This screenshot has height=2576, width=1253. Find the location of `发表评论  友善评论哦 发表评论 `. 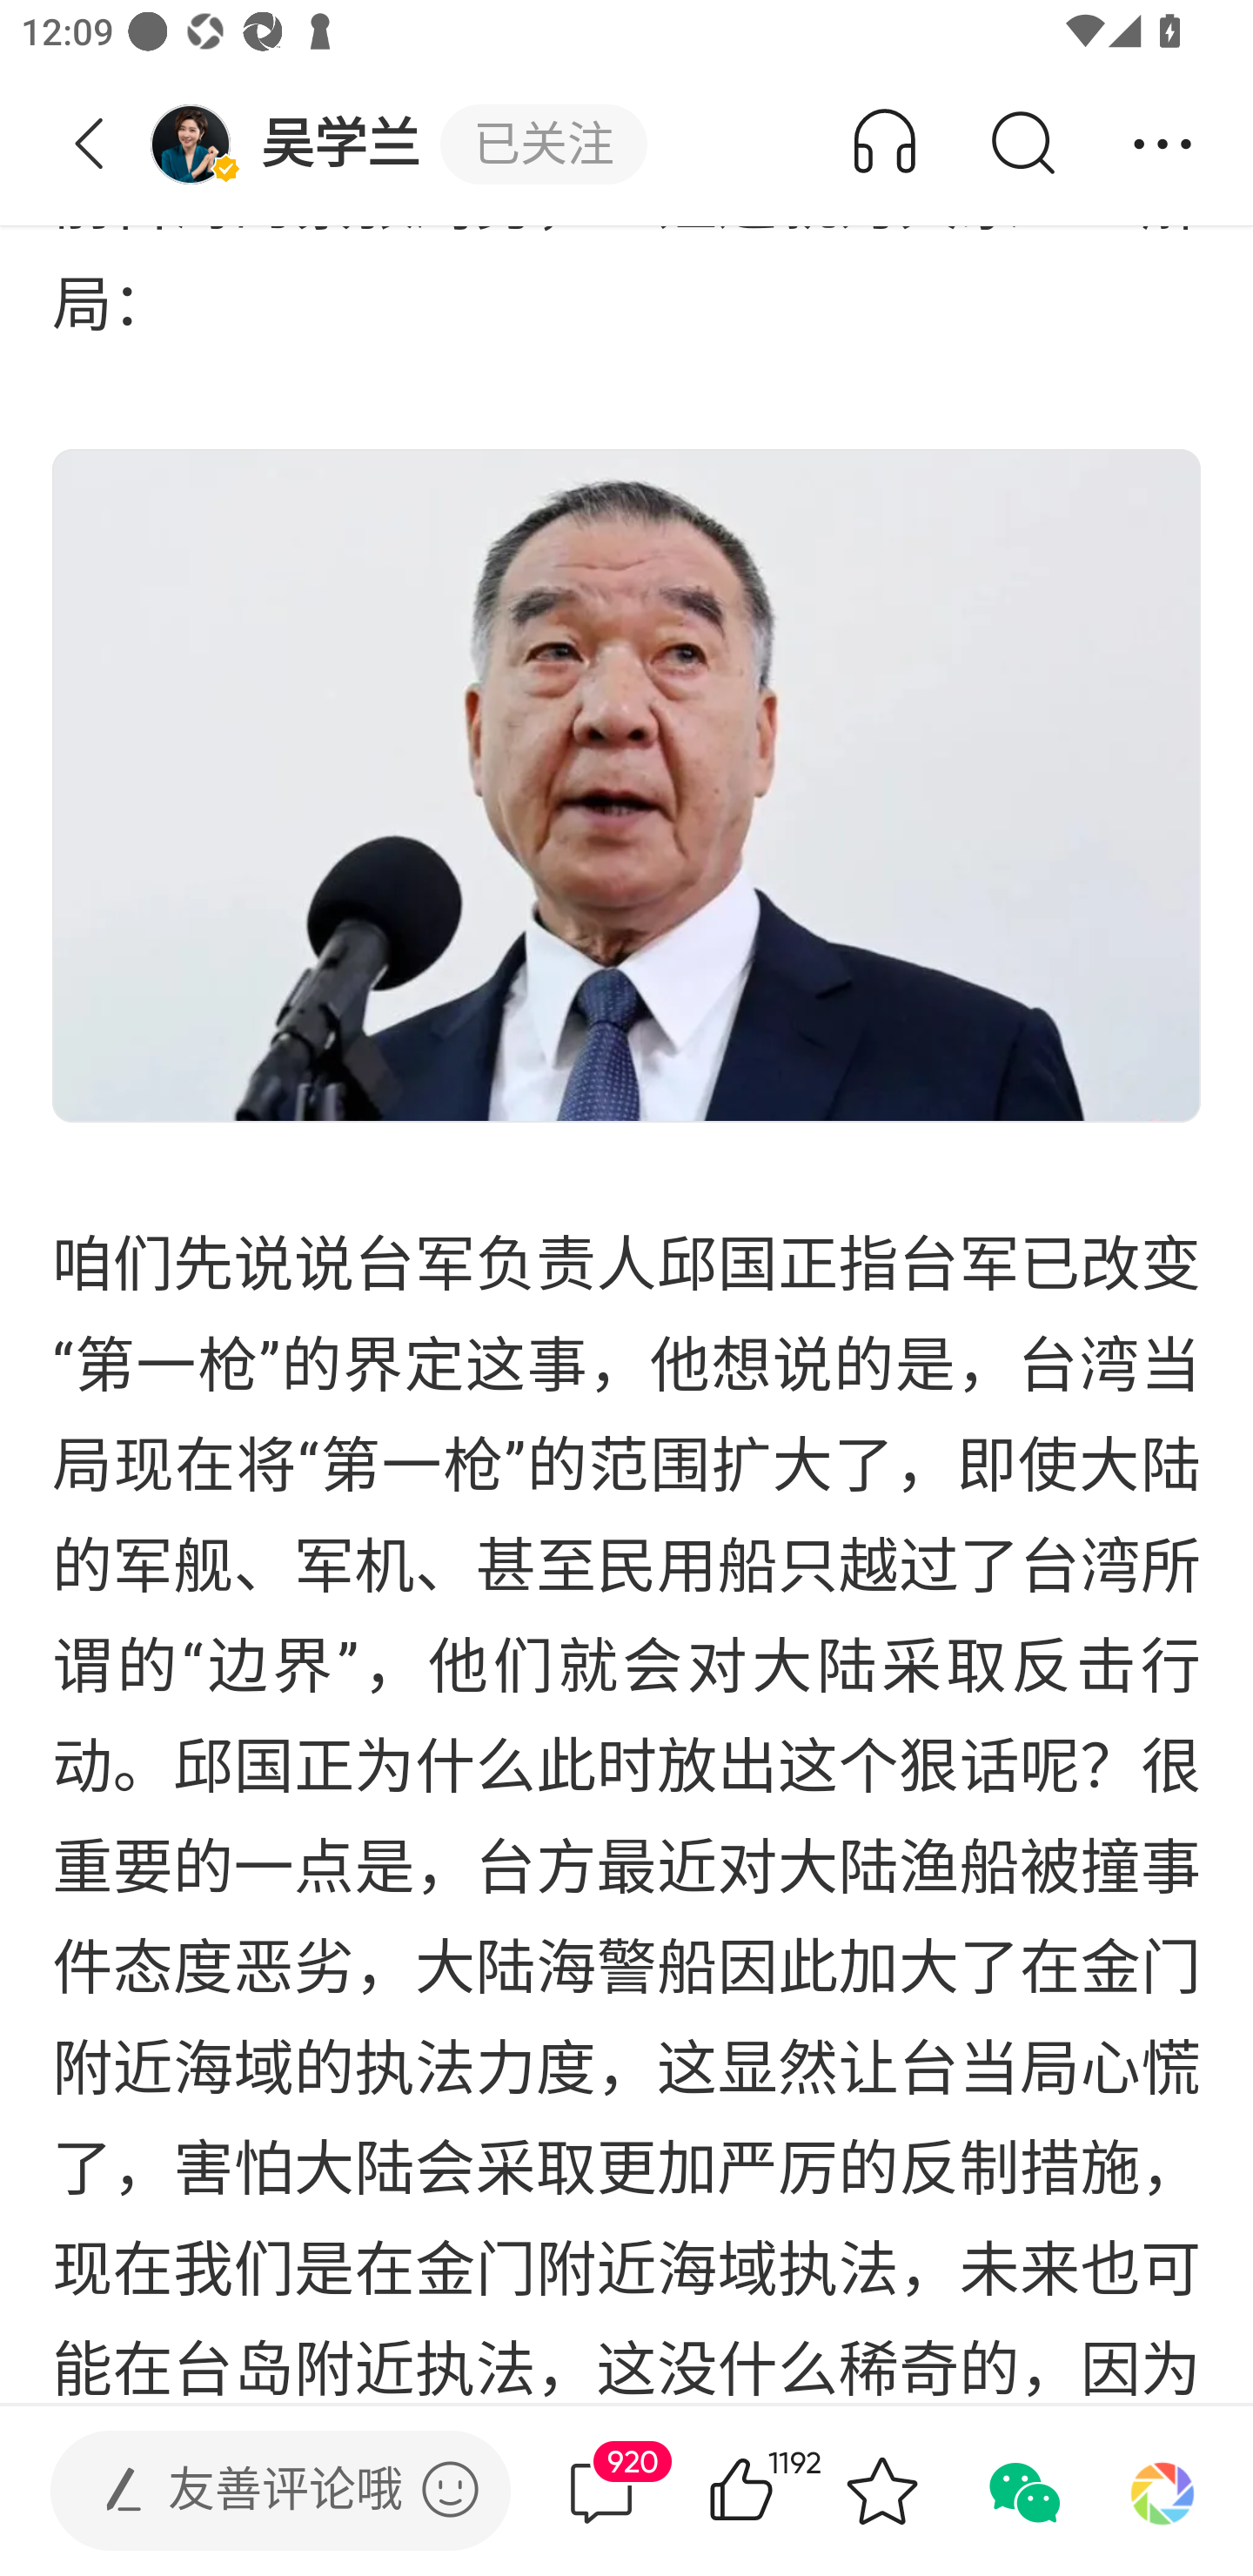

发表评论  友善评论哦 发表评论  is located at coordinates (256, 2491).